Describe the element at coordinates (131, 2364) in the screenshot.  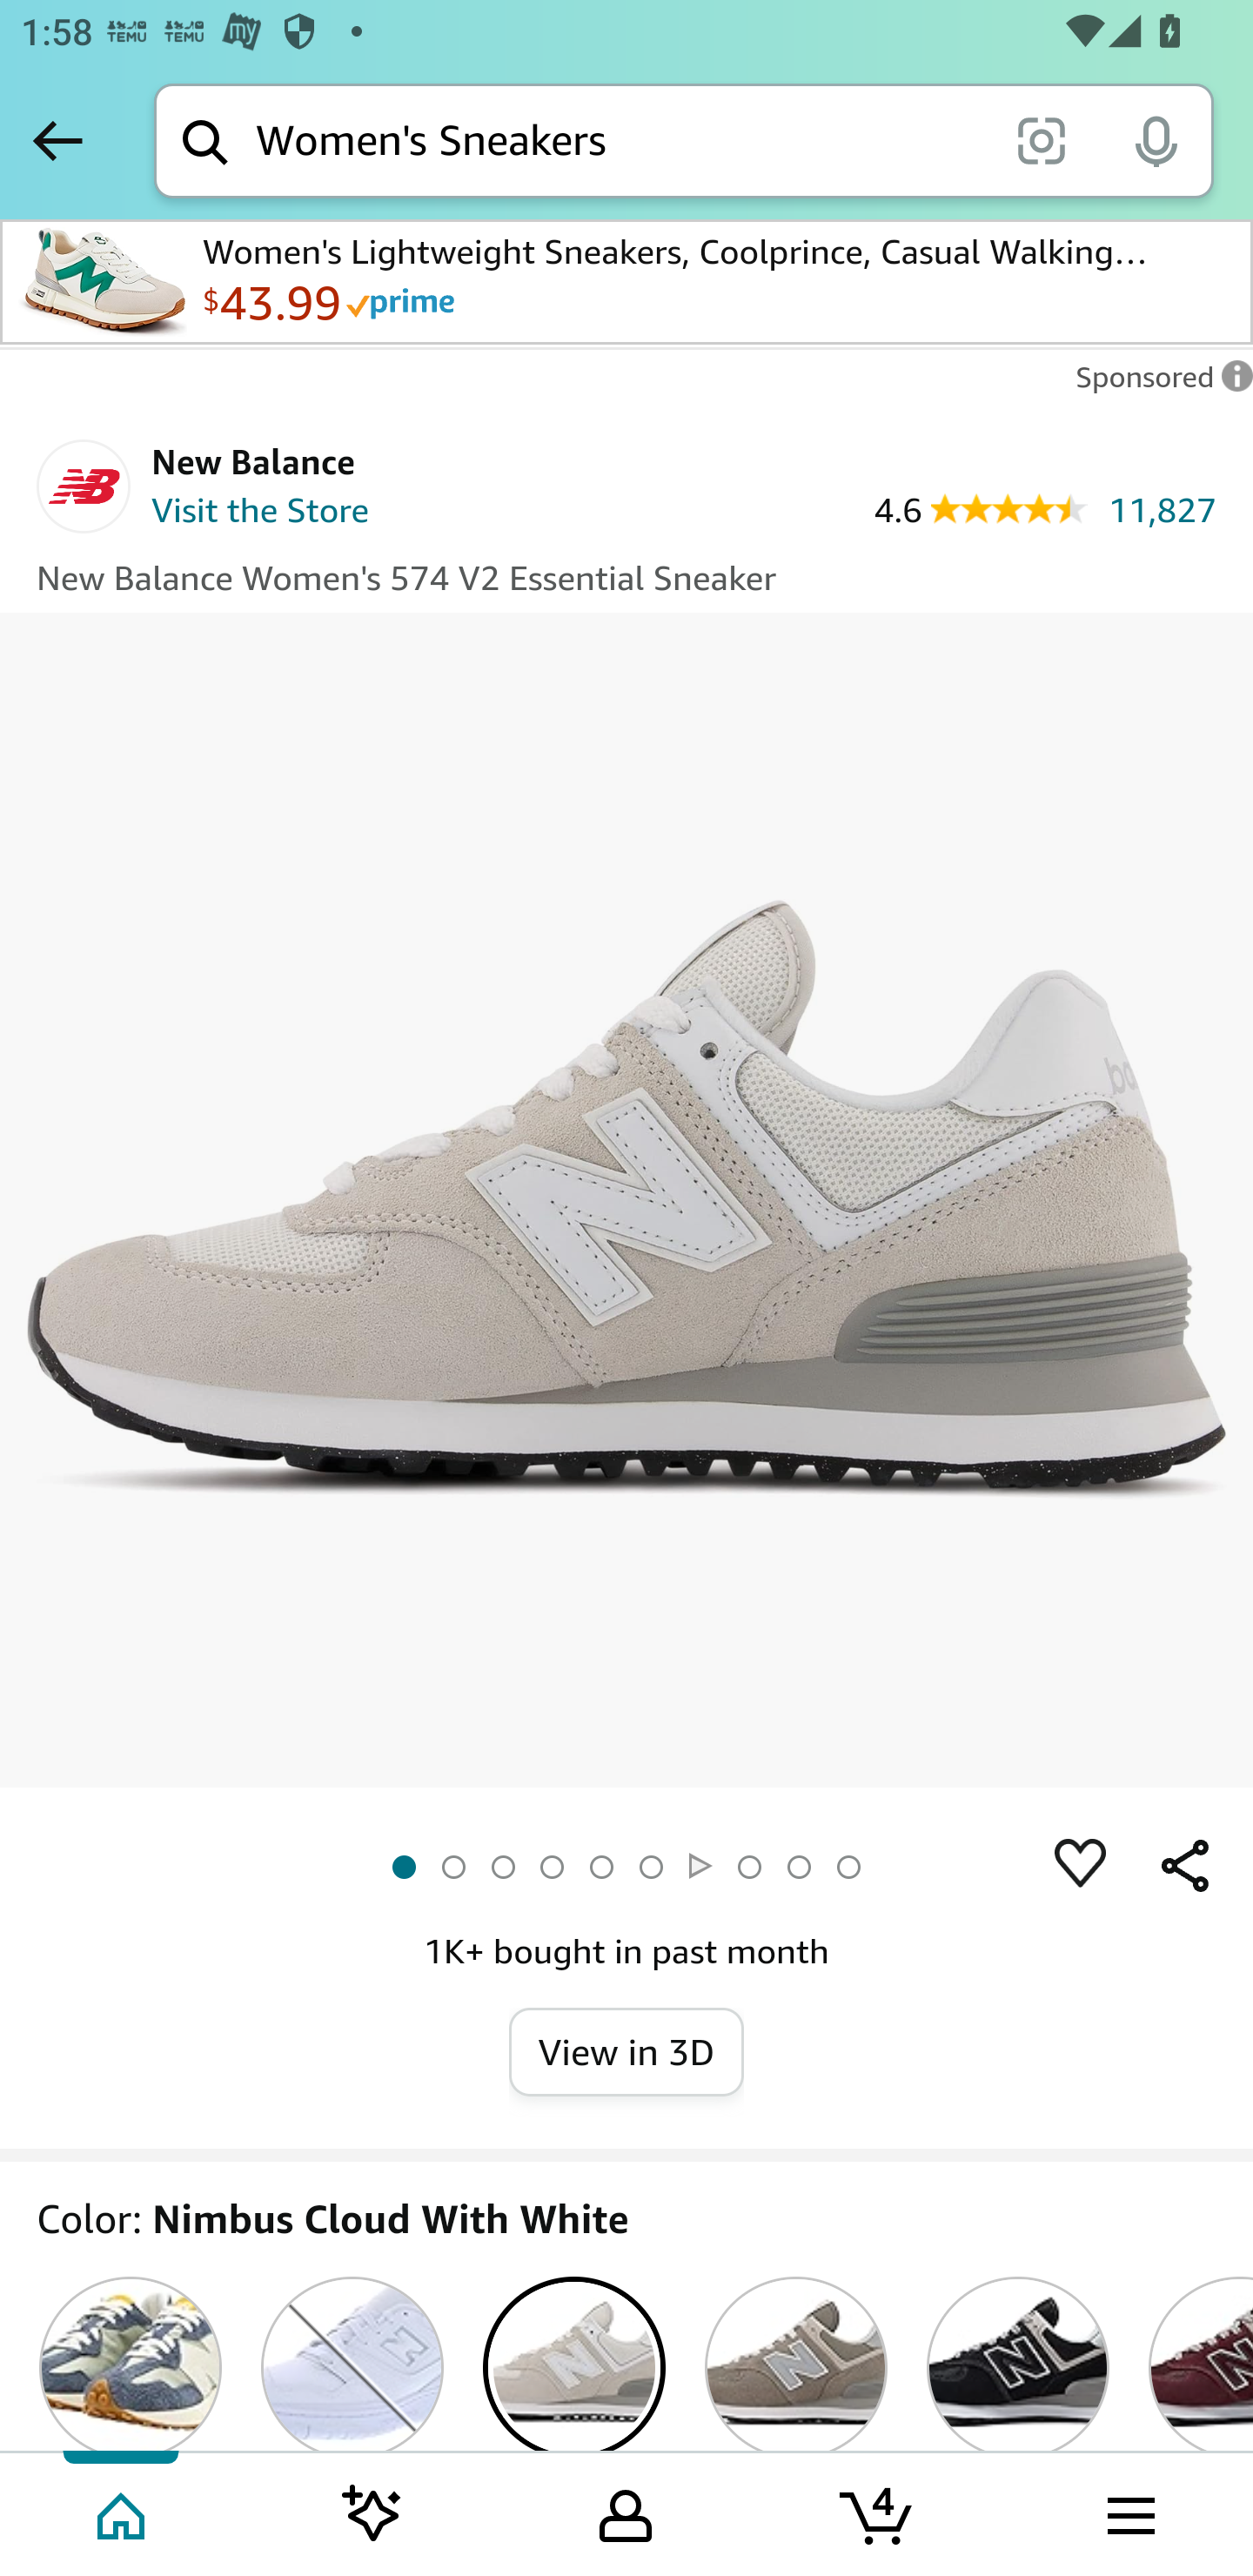
I see `Grey/Green` at that location.